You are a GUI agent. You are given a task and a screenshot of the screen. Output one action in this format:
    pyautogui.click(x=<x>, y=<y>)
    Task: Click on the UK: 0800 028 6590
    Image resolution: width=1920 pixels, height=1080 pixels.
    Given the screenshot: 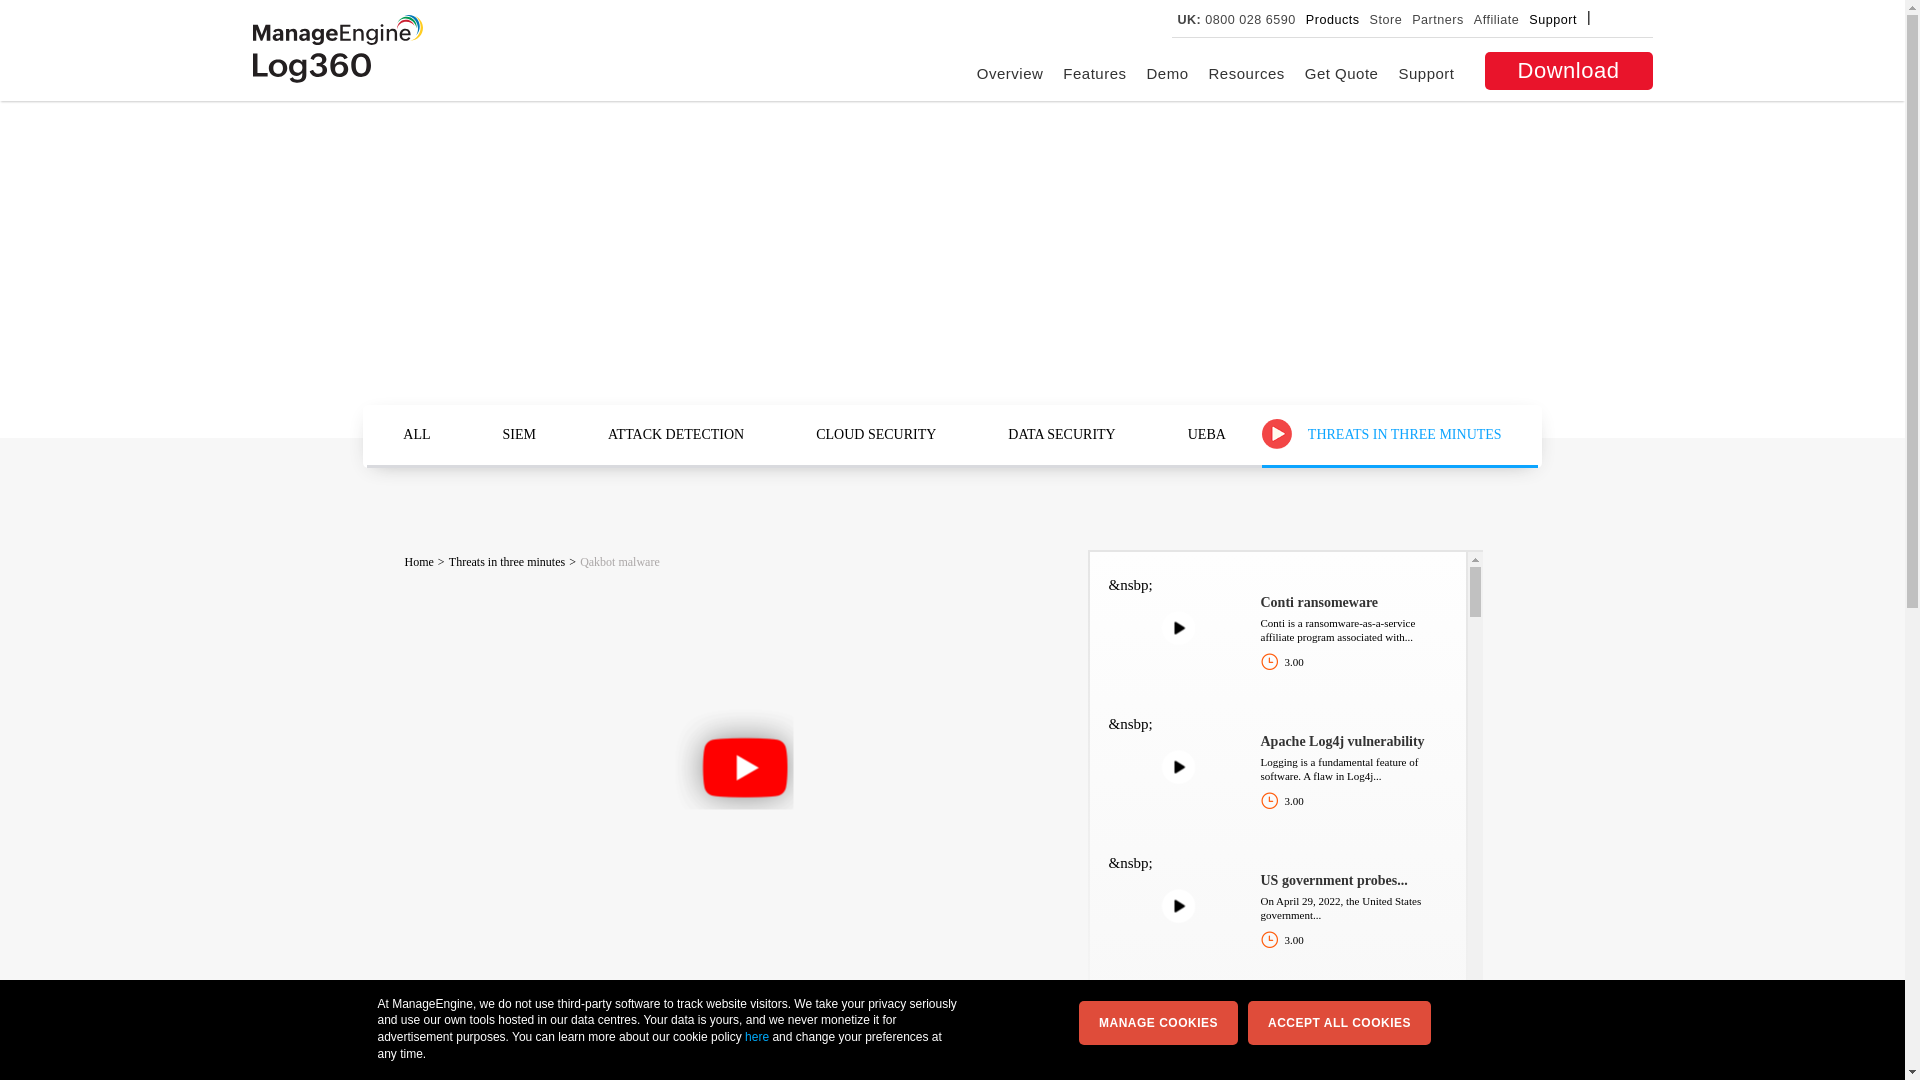 What is the action you would take?
    pyautogui.click(x=1235, y=20)
    